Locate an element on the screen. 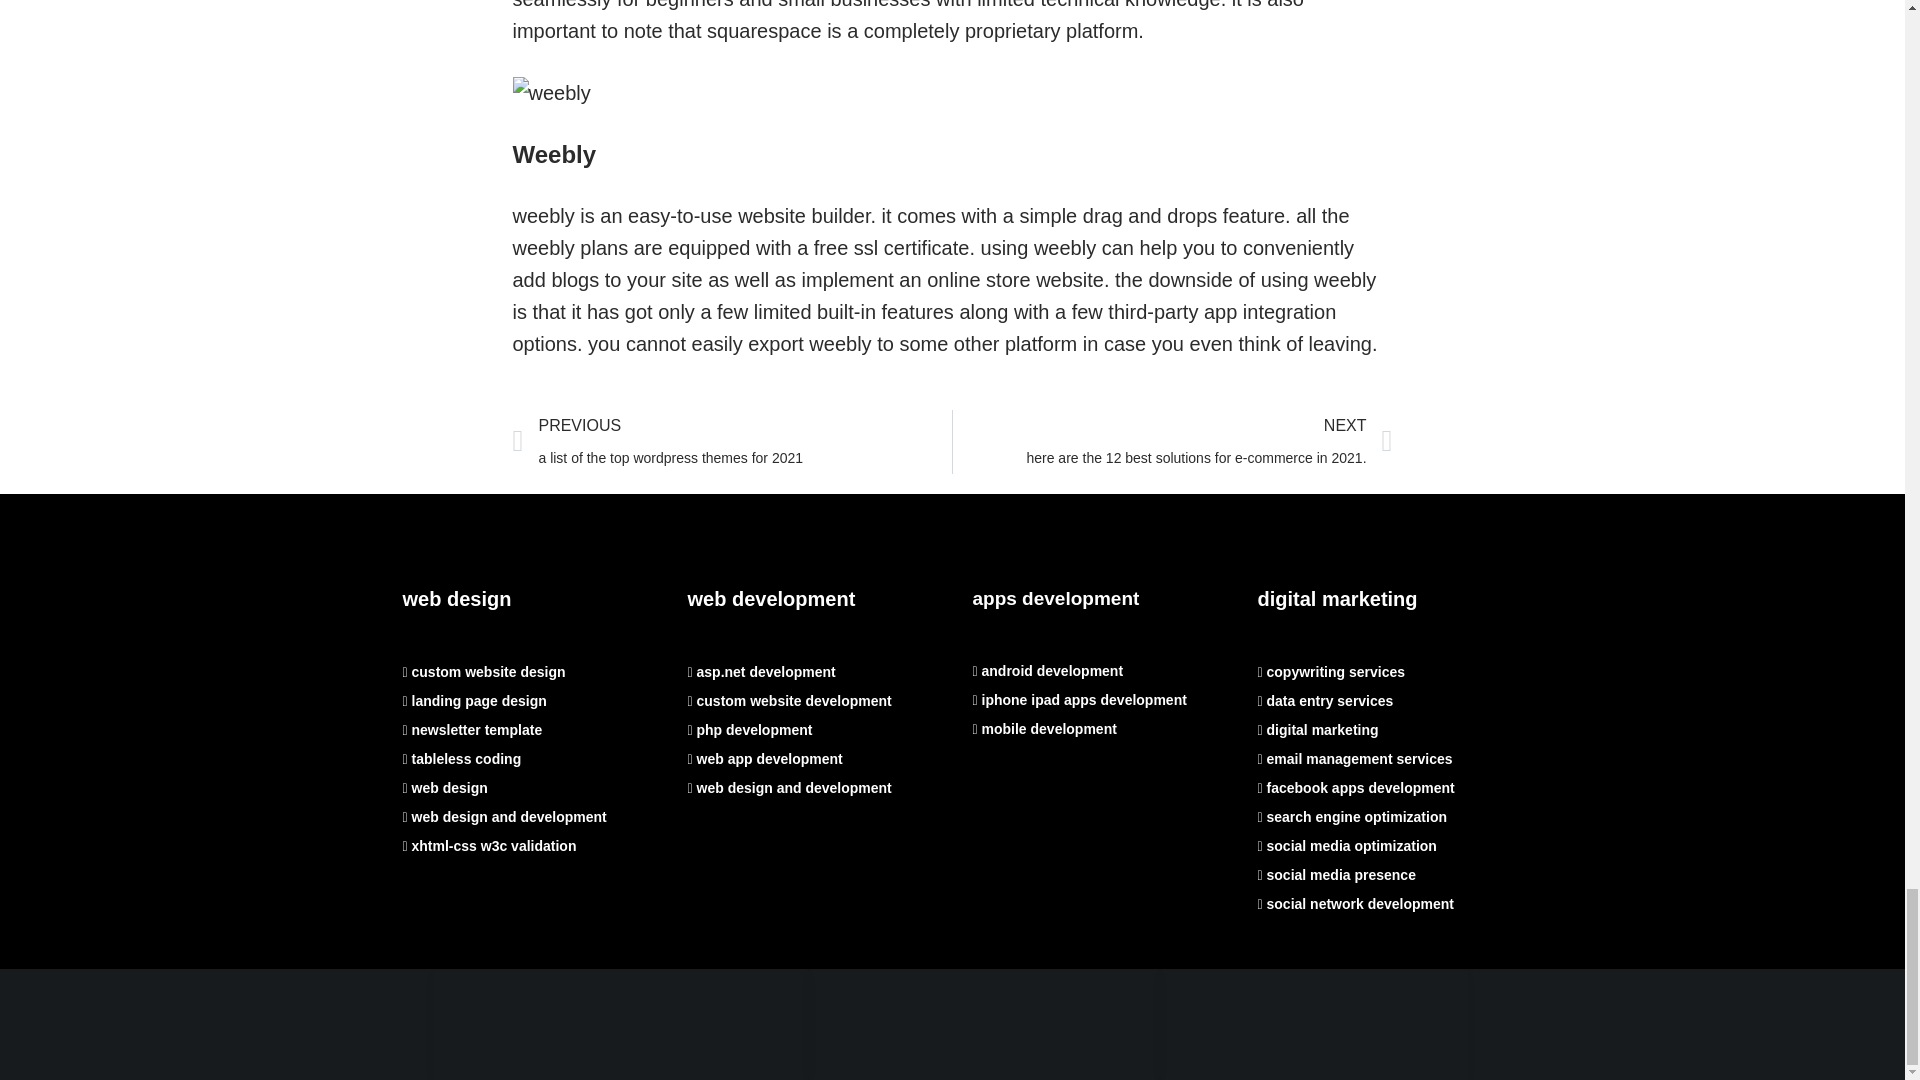 This screenshot has height=1080, width=1920. digital marketing is located at coordinates (1325, 700).